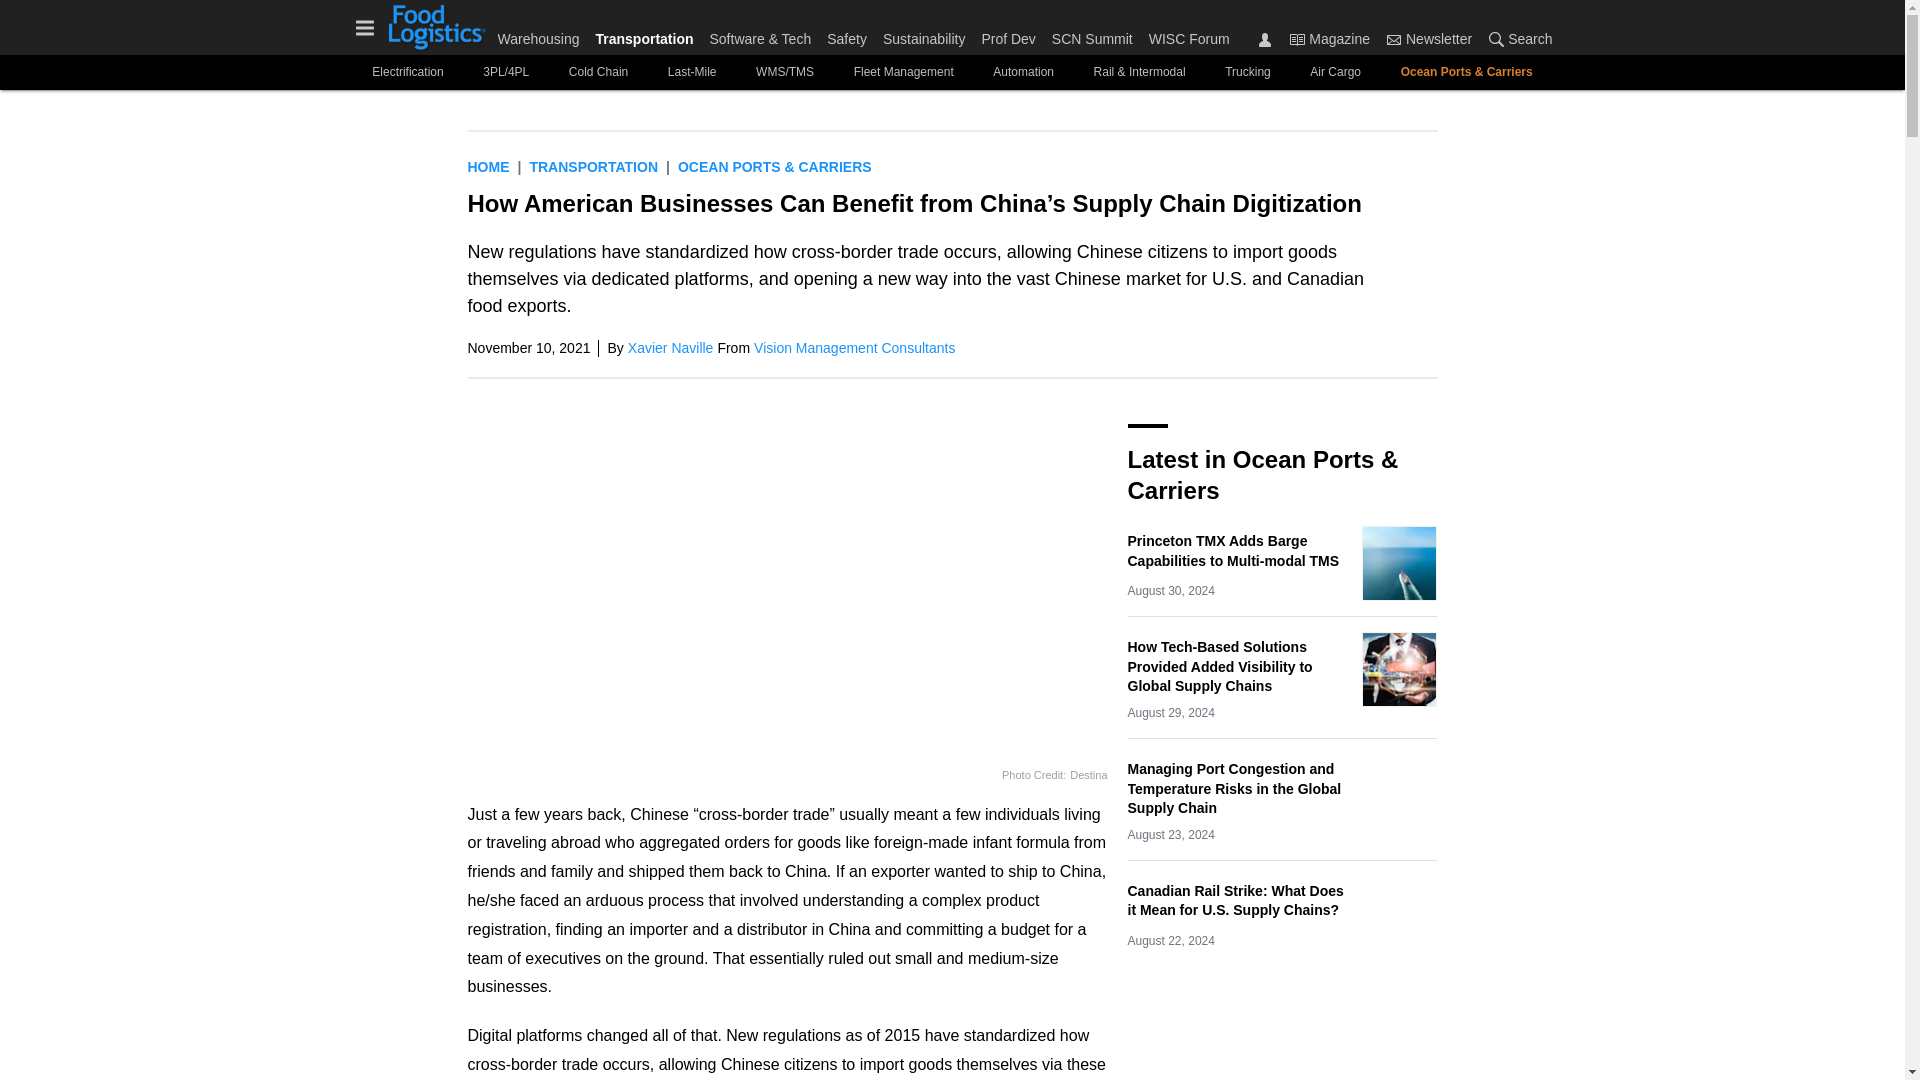 This screenshot has width=1920, height=1080. Describe the element at coordinates (904, 72) in the screenshot. I see `Fleet Management` at that location.